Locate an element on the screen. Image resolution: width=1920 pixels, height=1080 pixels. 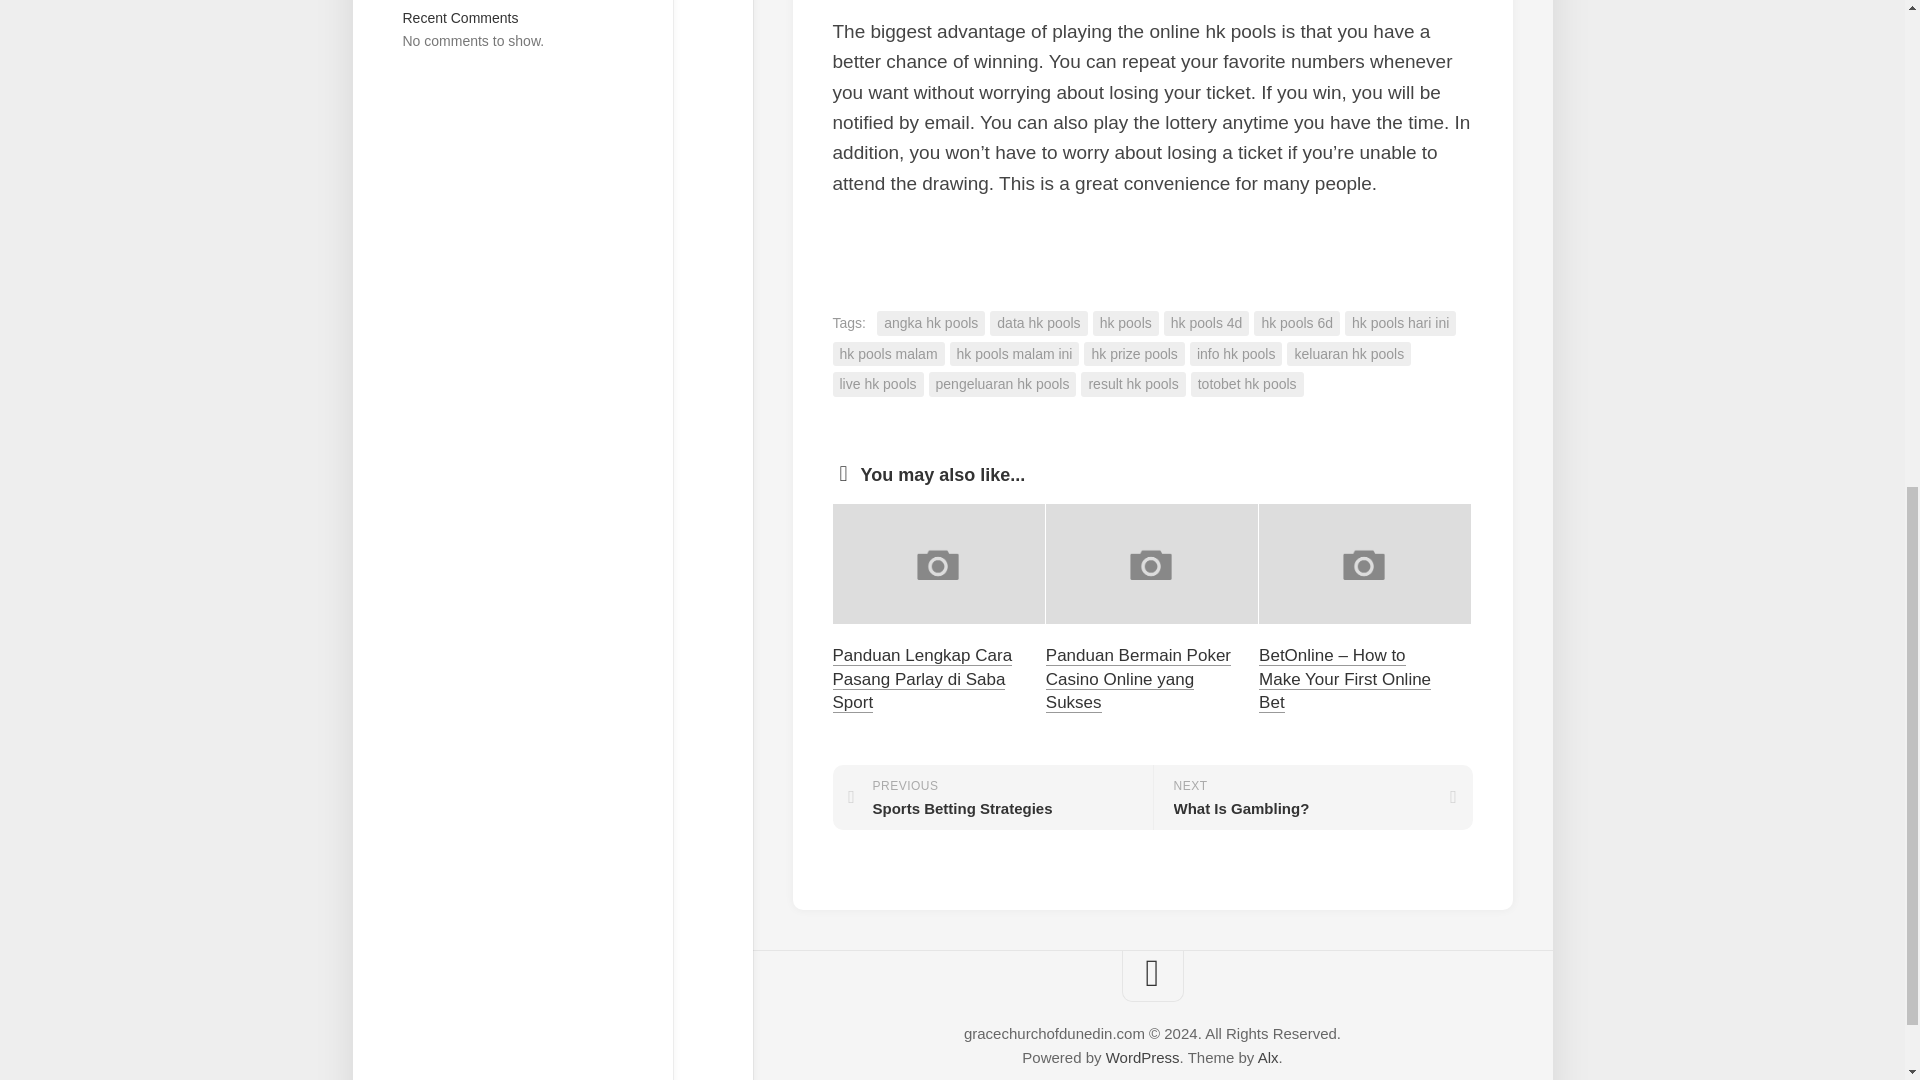
hk pools is located at coordinates (1126, 323).